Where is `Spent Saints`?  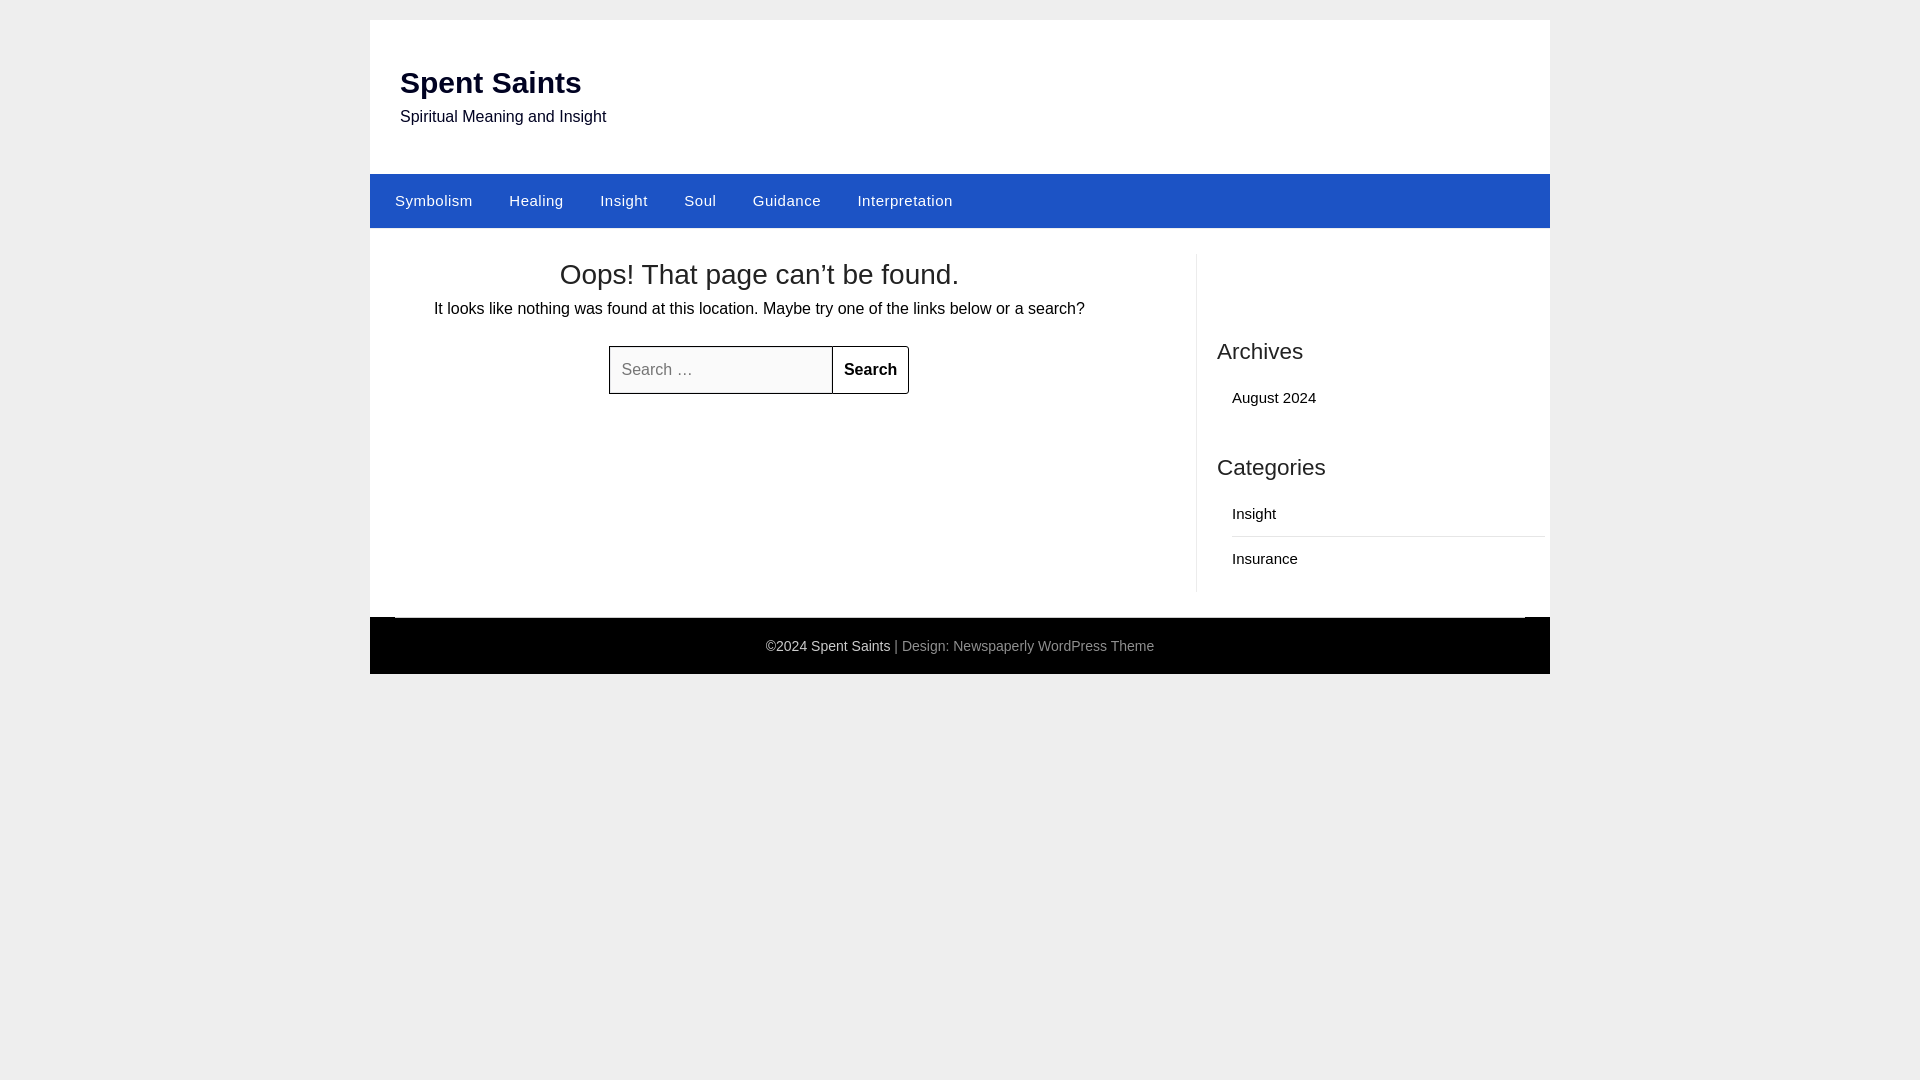 Spent Saints is located at coordinates (490, 82).